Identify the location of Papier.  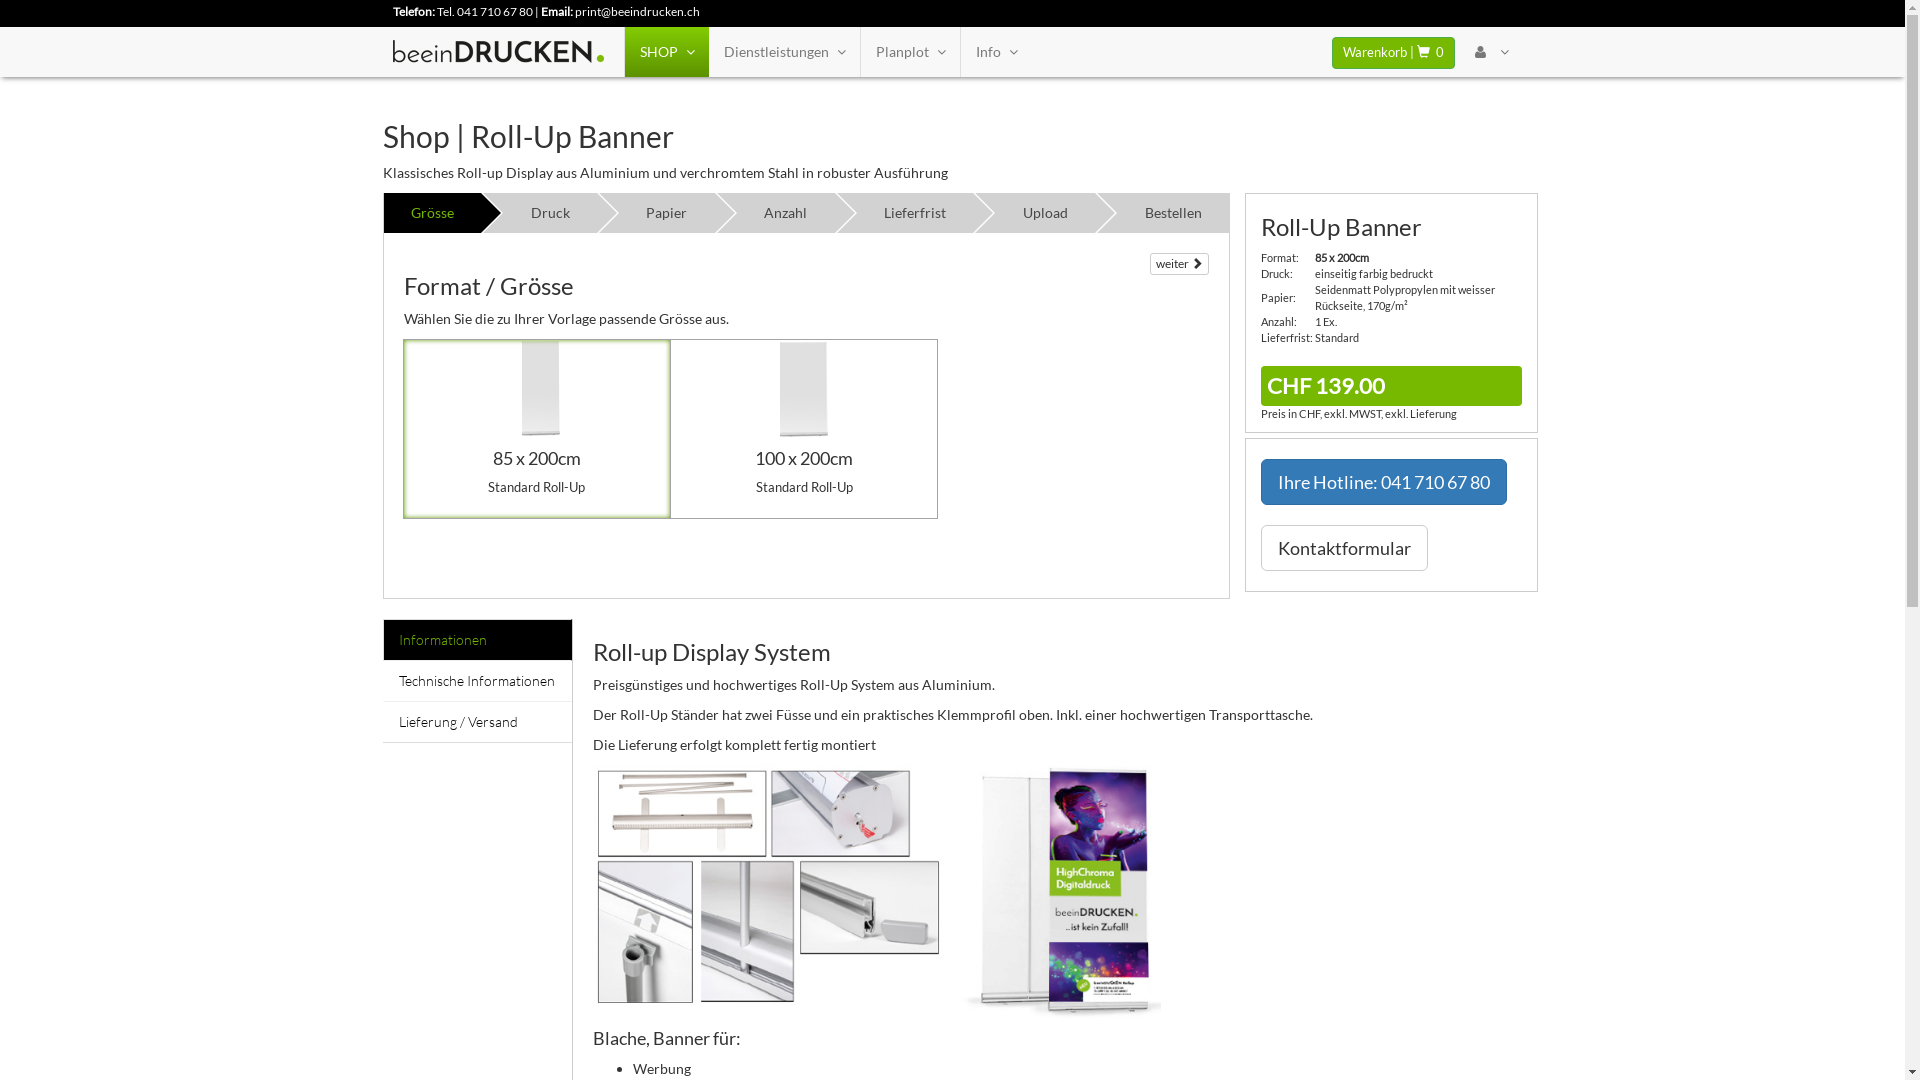
(667, 213).